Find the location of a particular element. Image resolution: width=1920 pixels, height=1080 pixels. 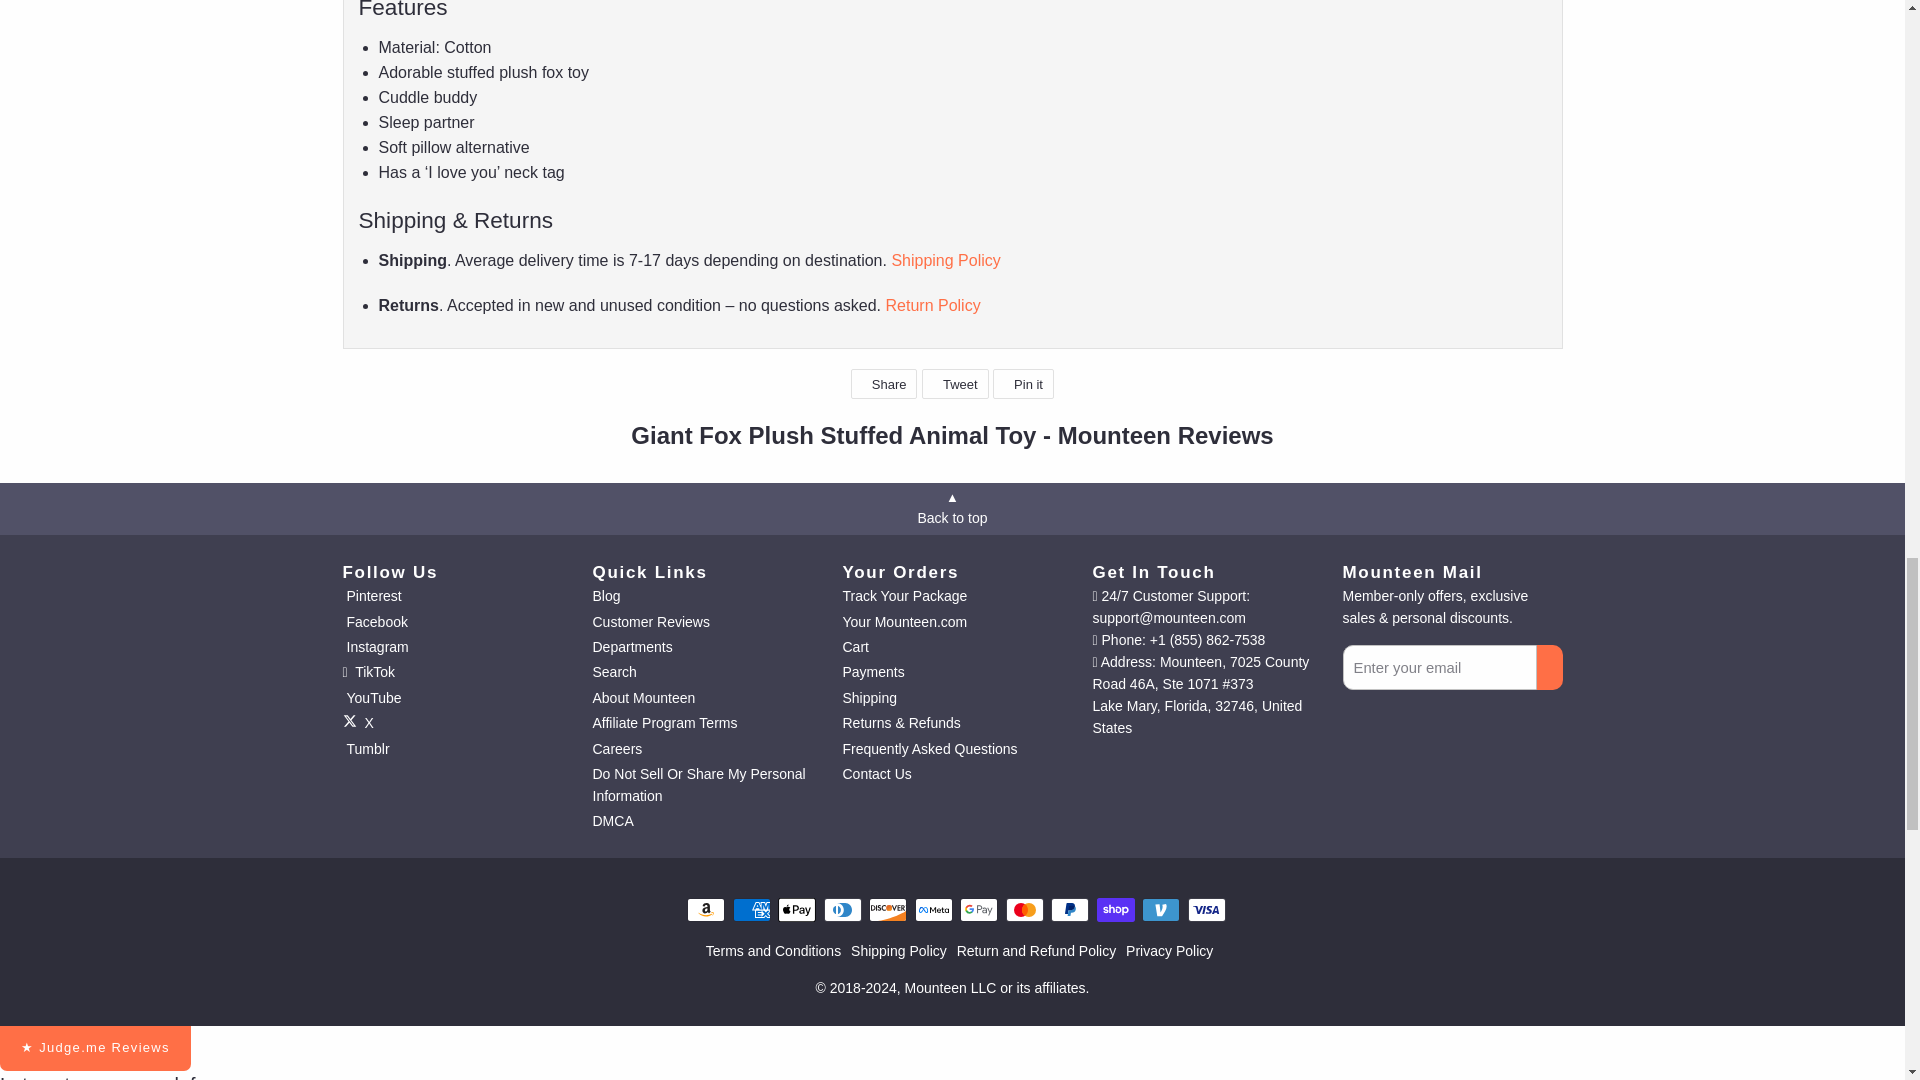

Mounteen on Instagram is located at coordinates (374, 646).